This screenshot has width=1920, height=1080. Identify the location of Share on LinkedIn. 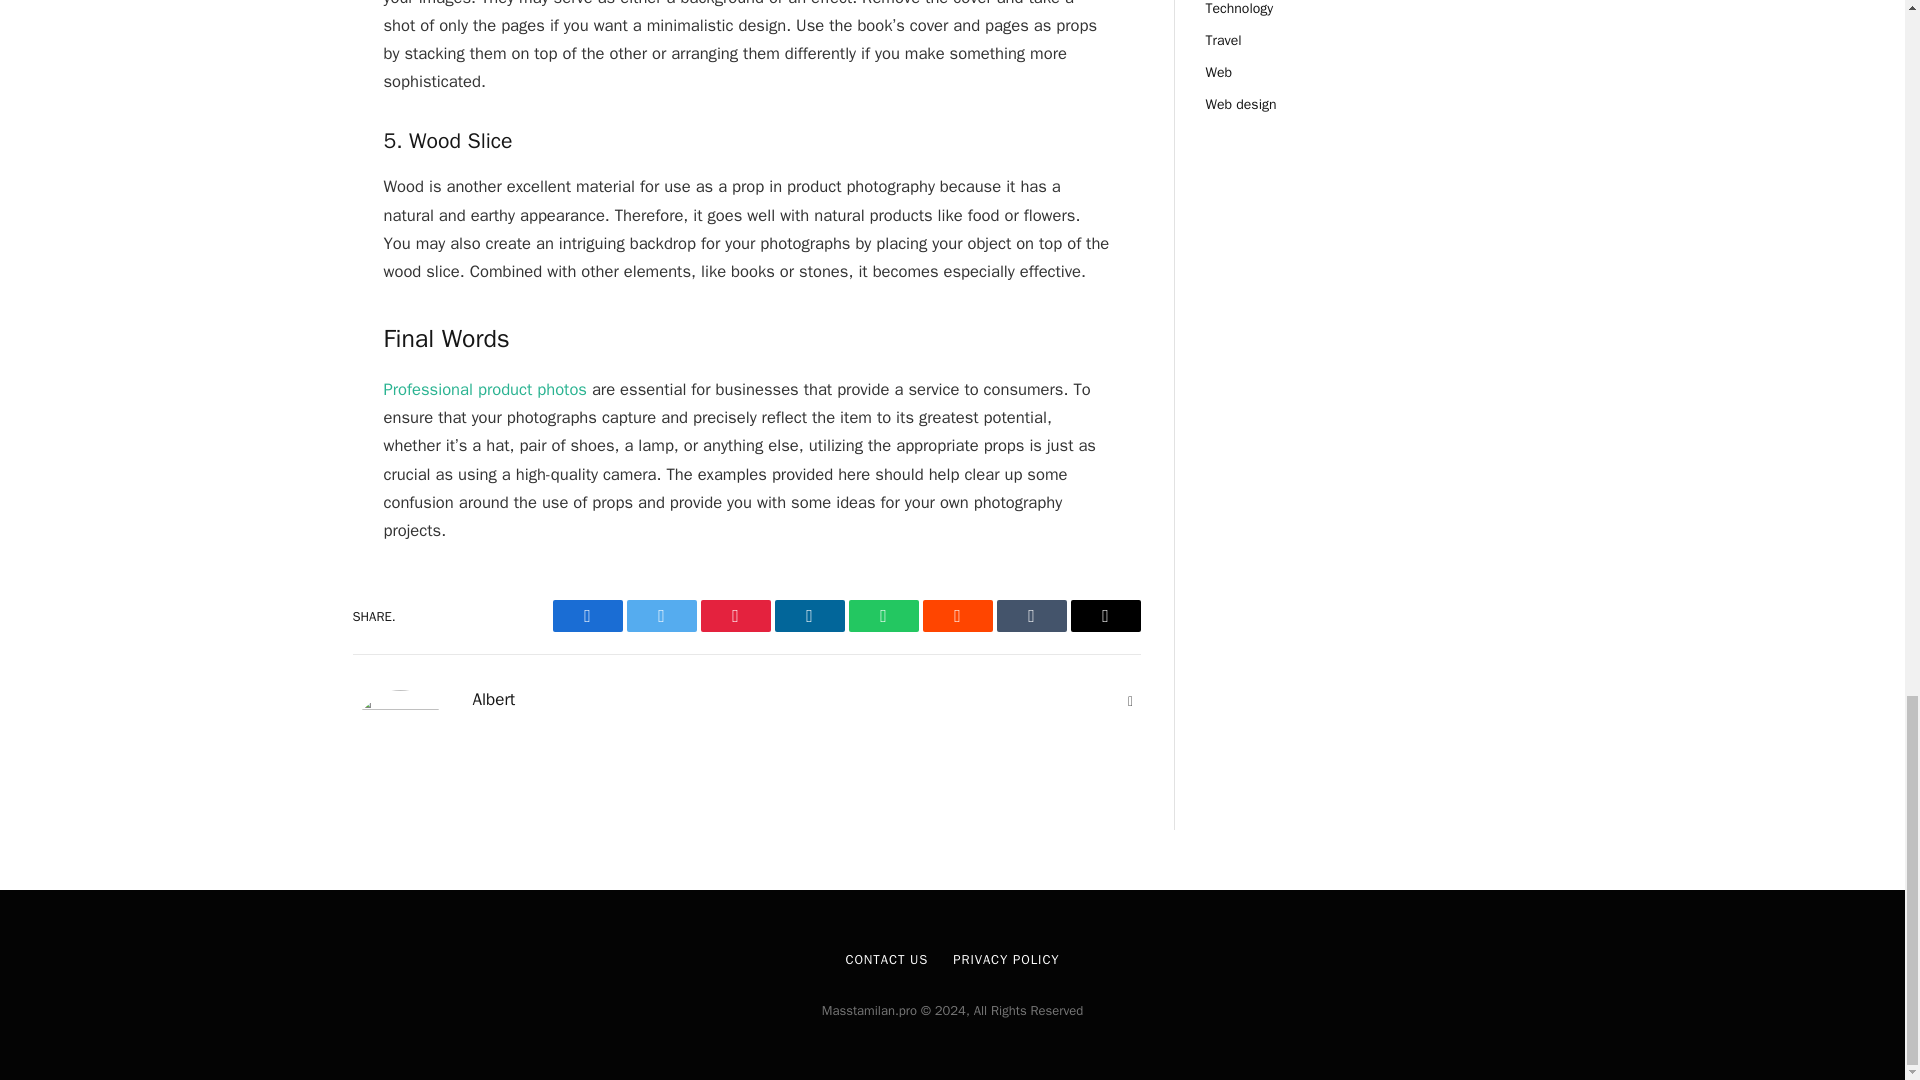
(808, 616).